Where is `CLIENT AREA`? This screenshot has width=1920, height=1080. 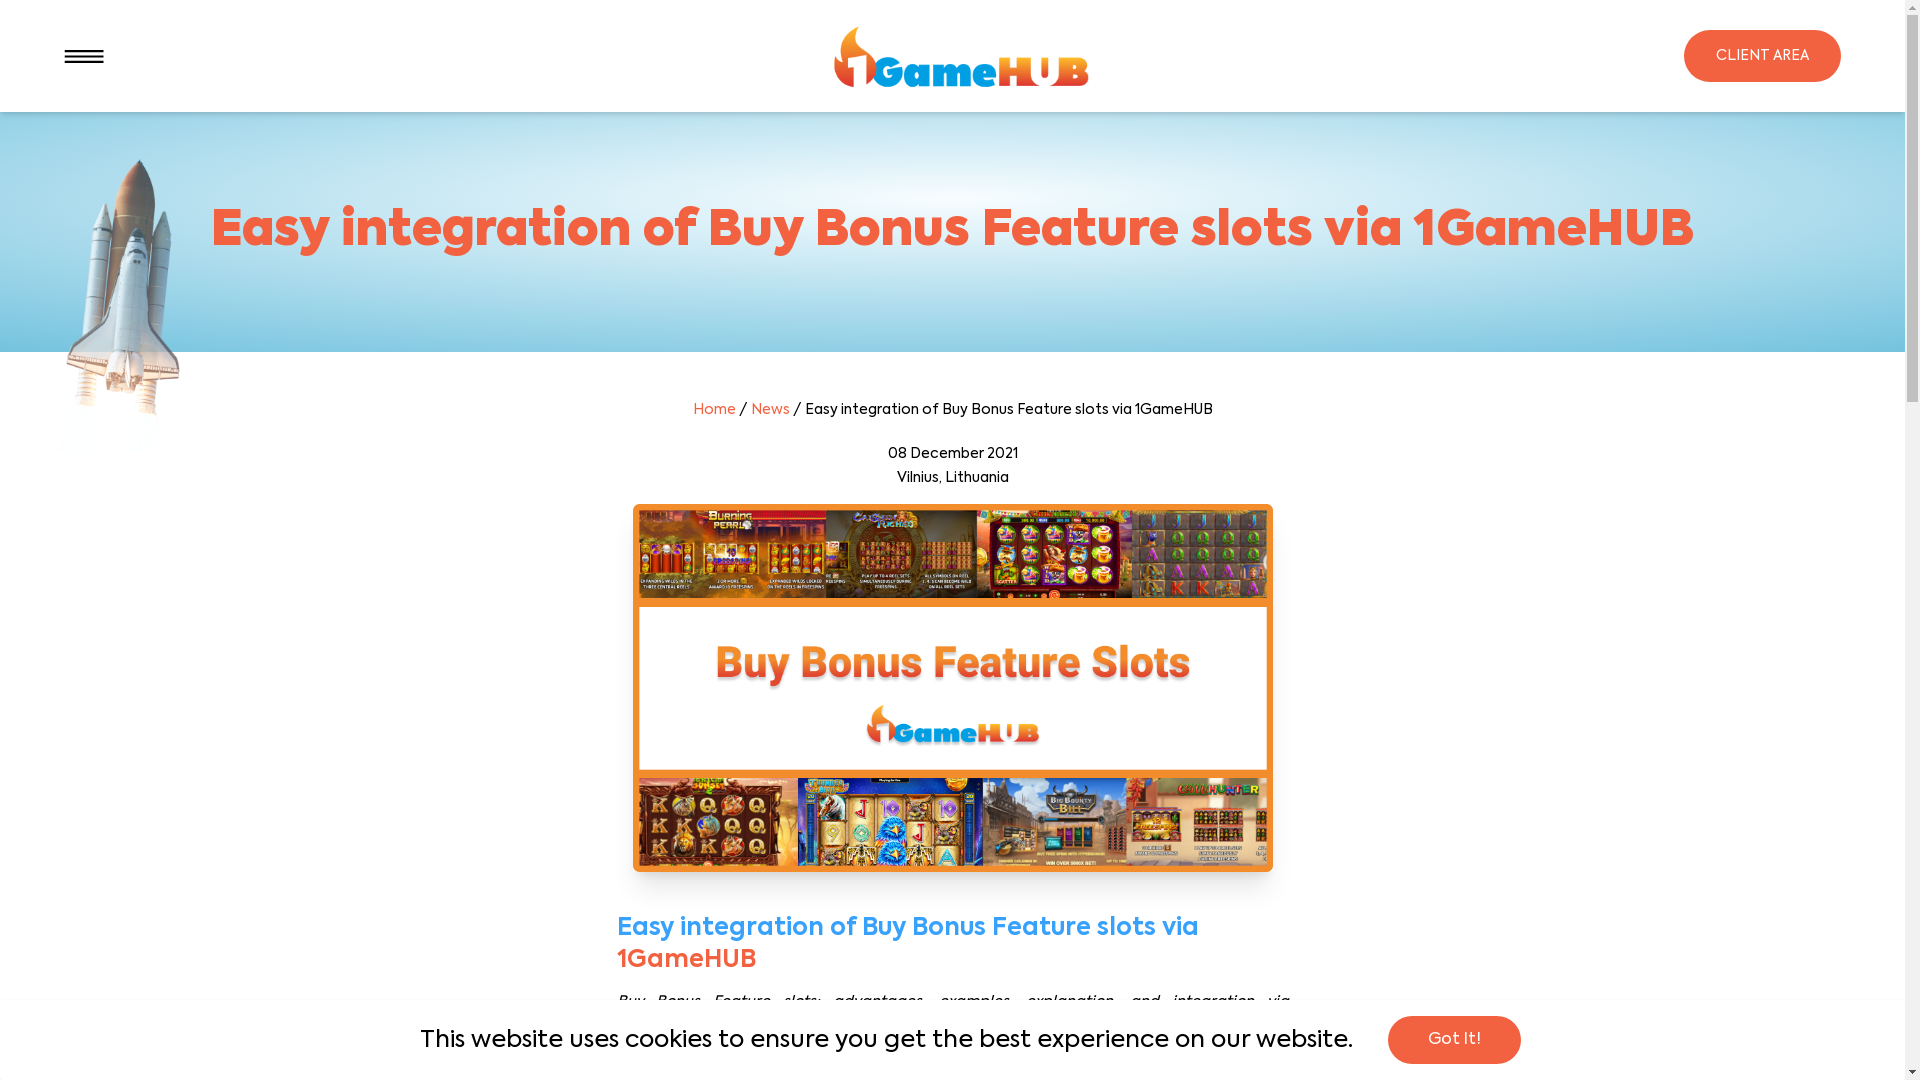 CLIENT AREA is located at coordinates (1762, 56).